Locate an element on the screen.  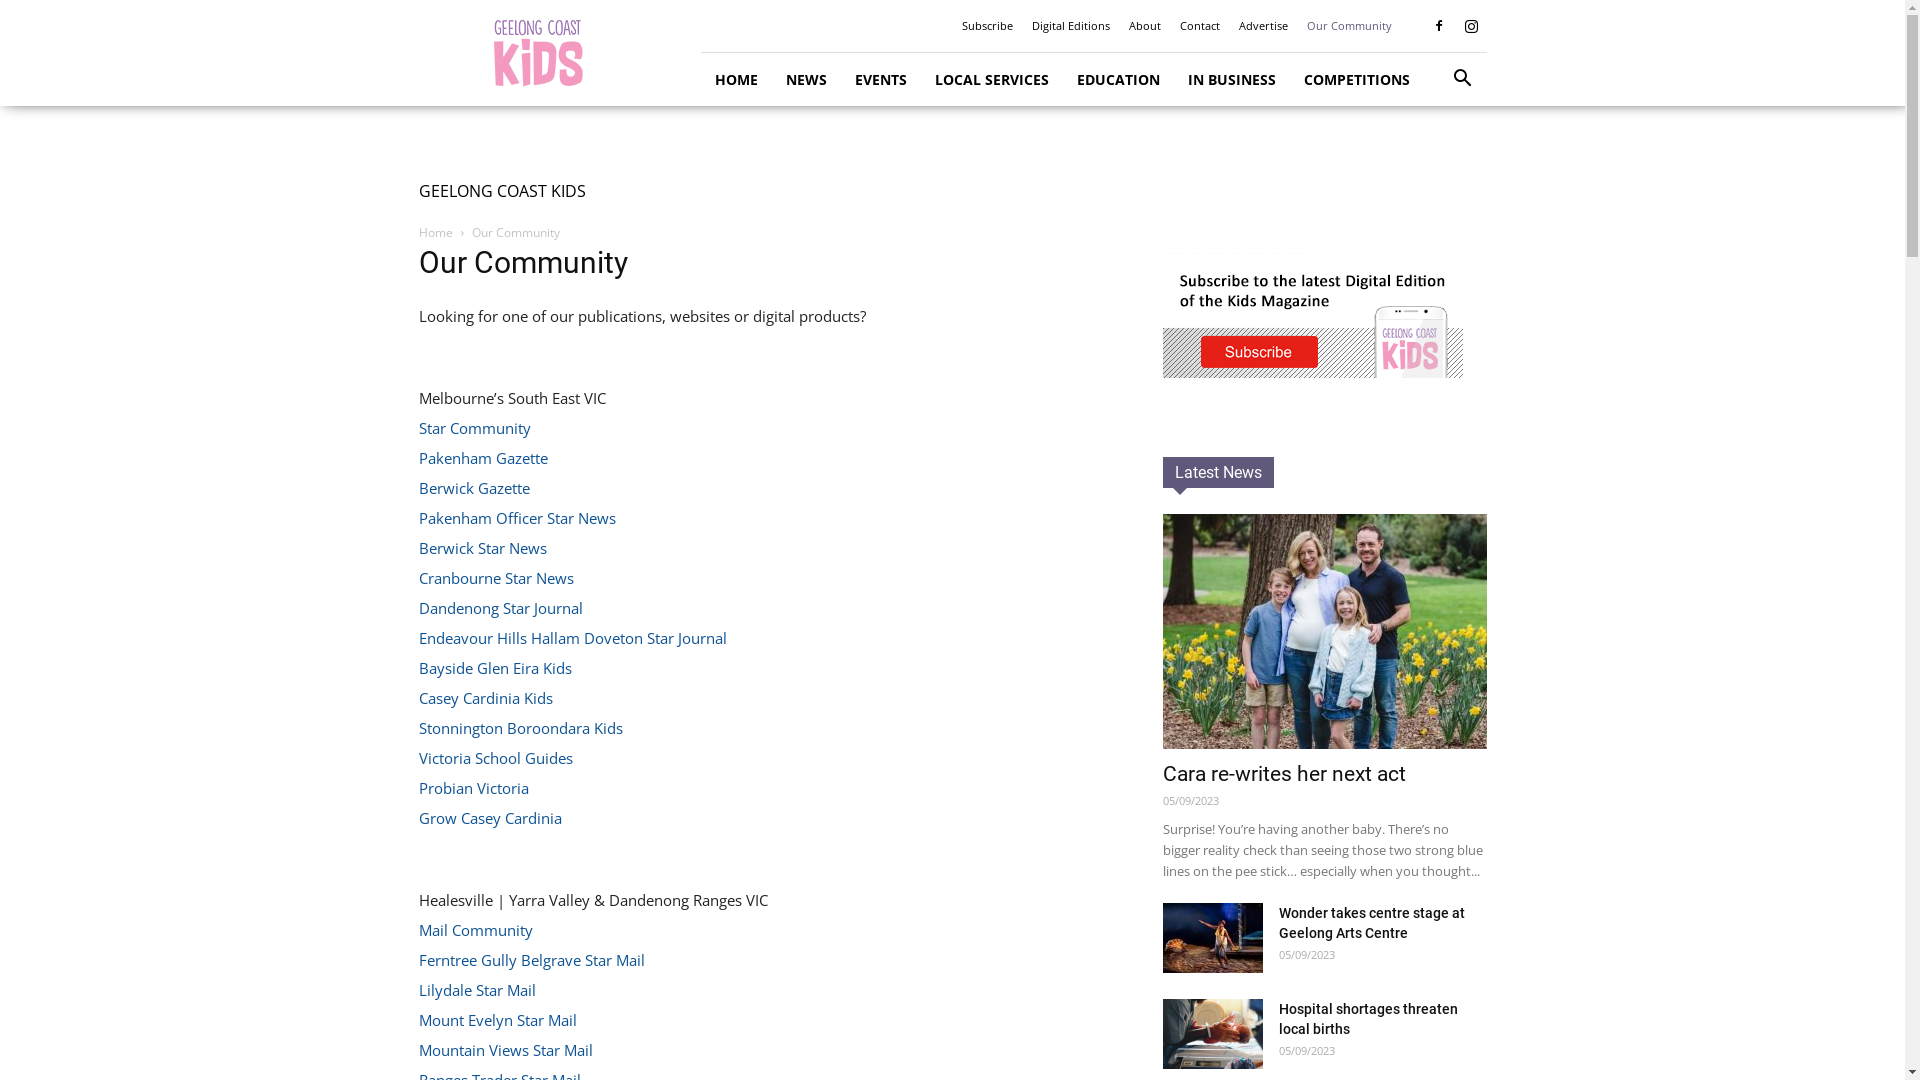
LOCAL SERVICES is located at coordinates (991, 80).